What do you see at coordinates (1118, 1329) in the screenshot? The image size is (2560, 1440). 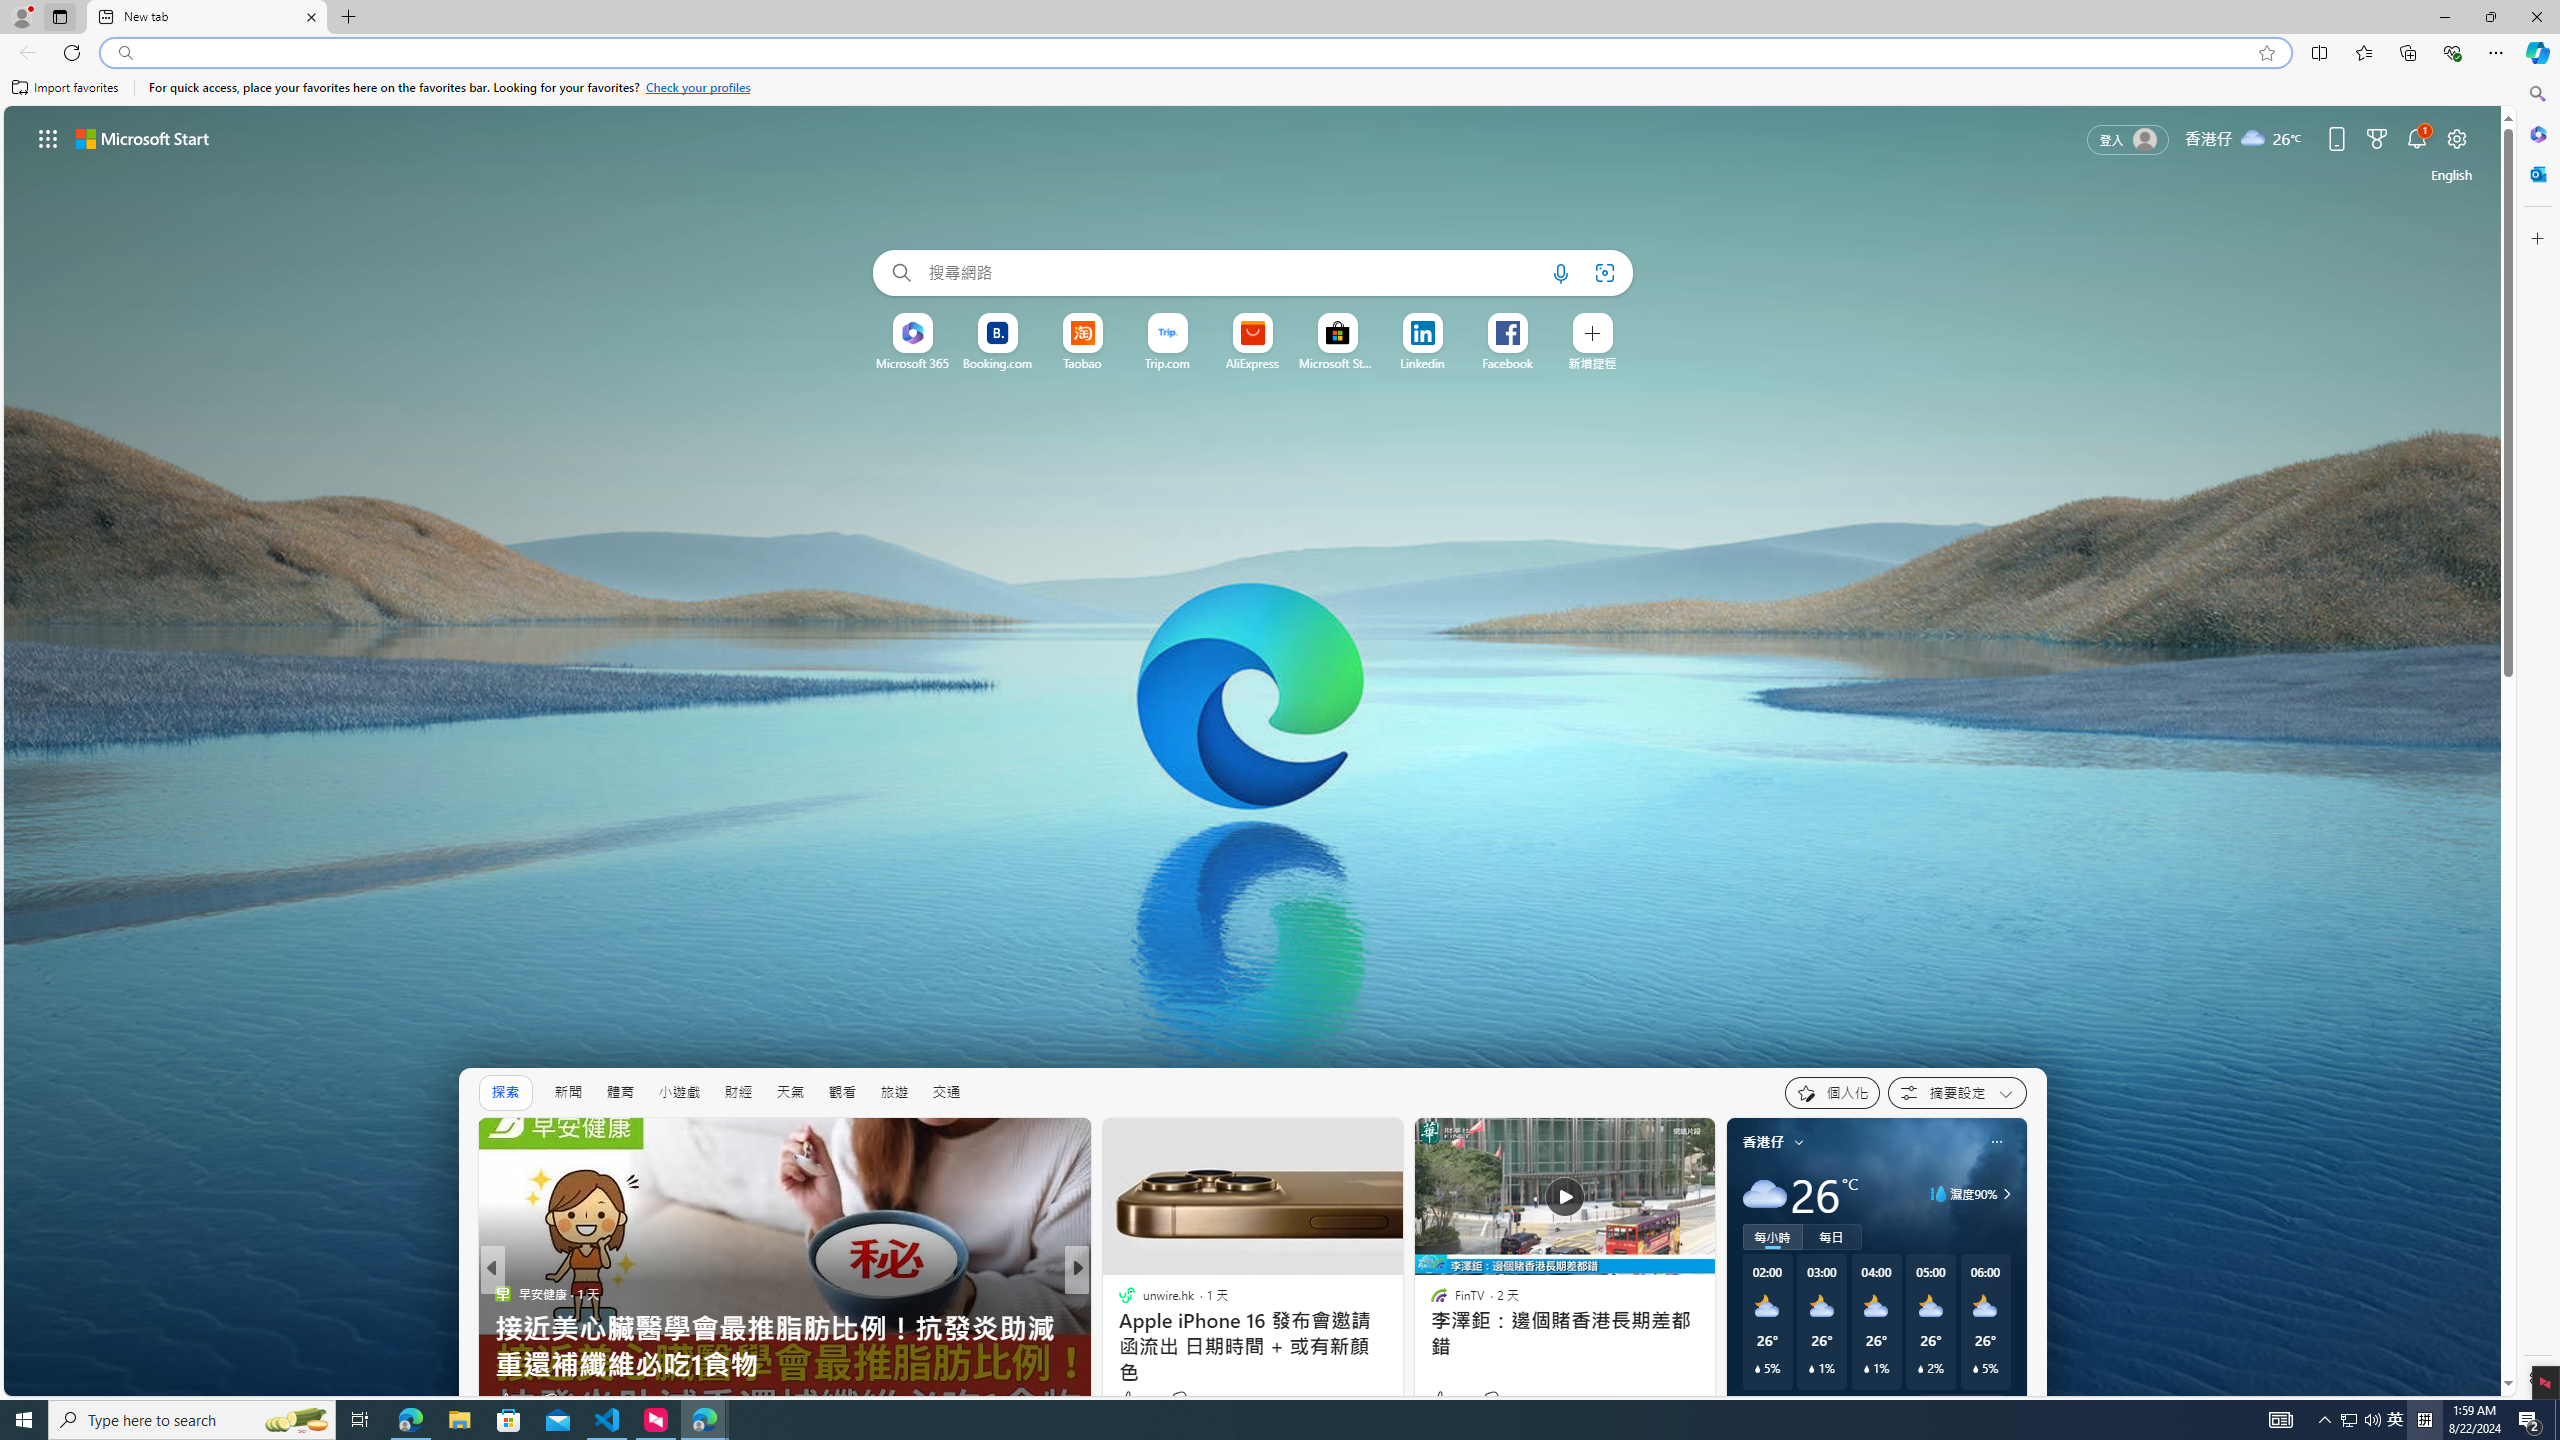 I see `AFP` at bounding box center [1118, 1329].